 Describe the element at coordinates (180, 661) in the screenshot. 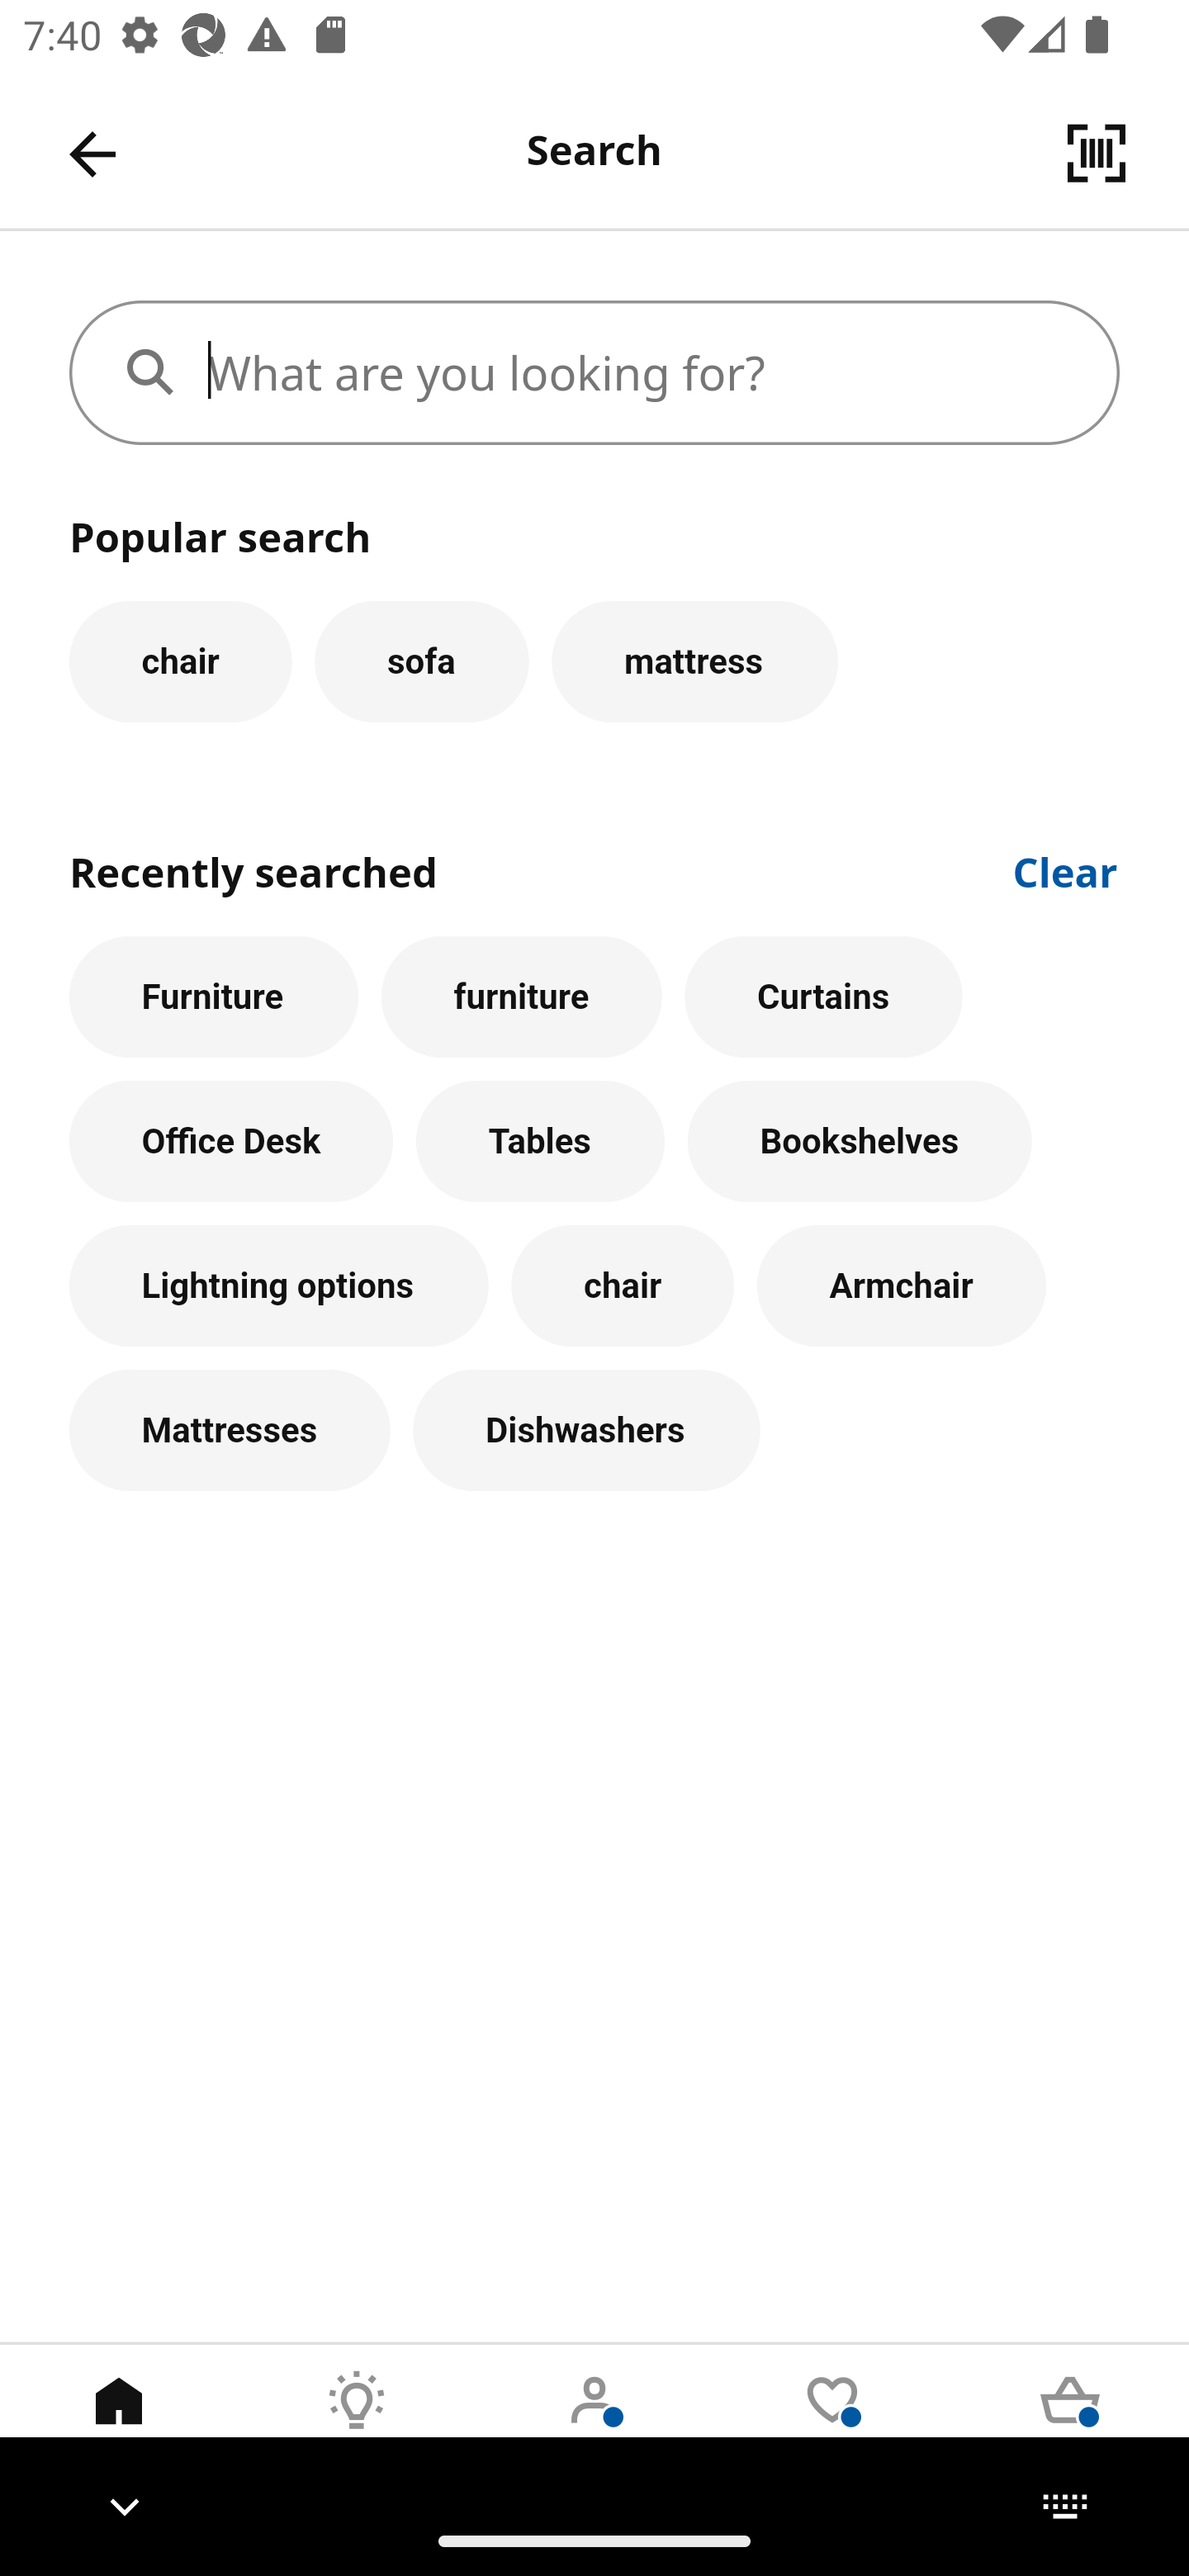

I see `chair` at that location.